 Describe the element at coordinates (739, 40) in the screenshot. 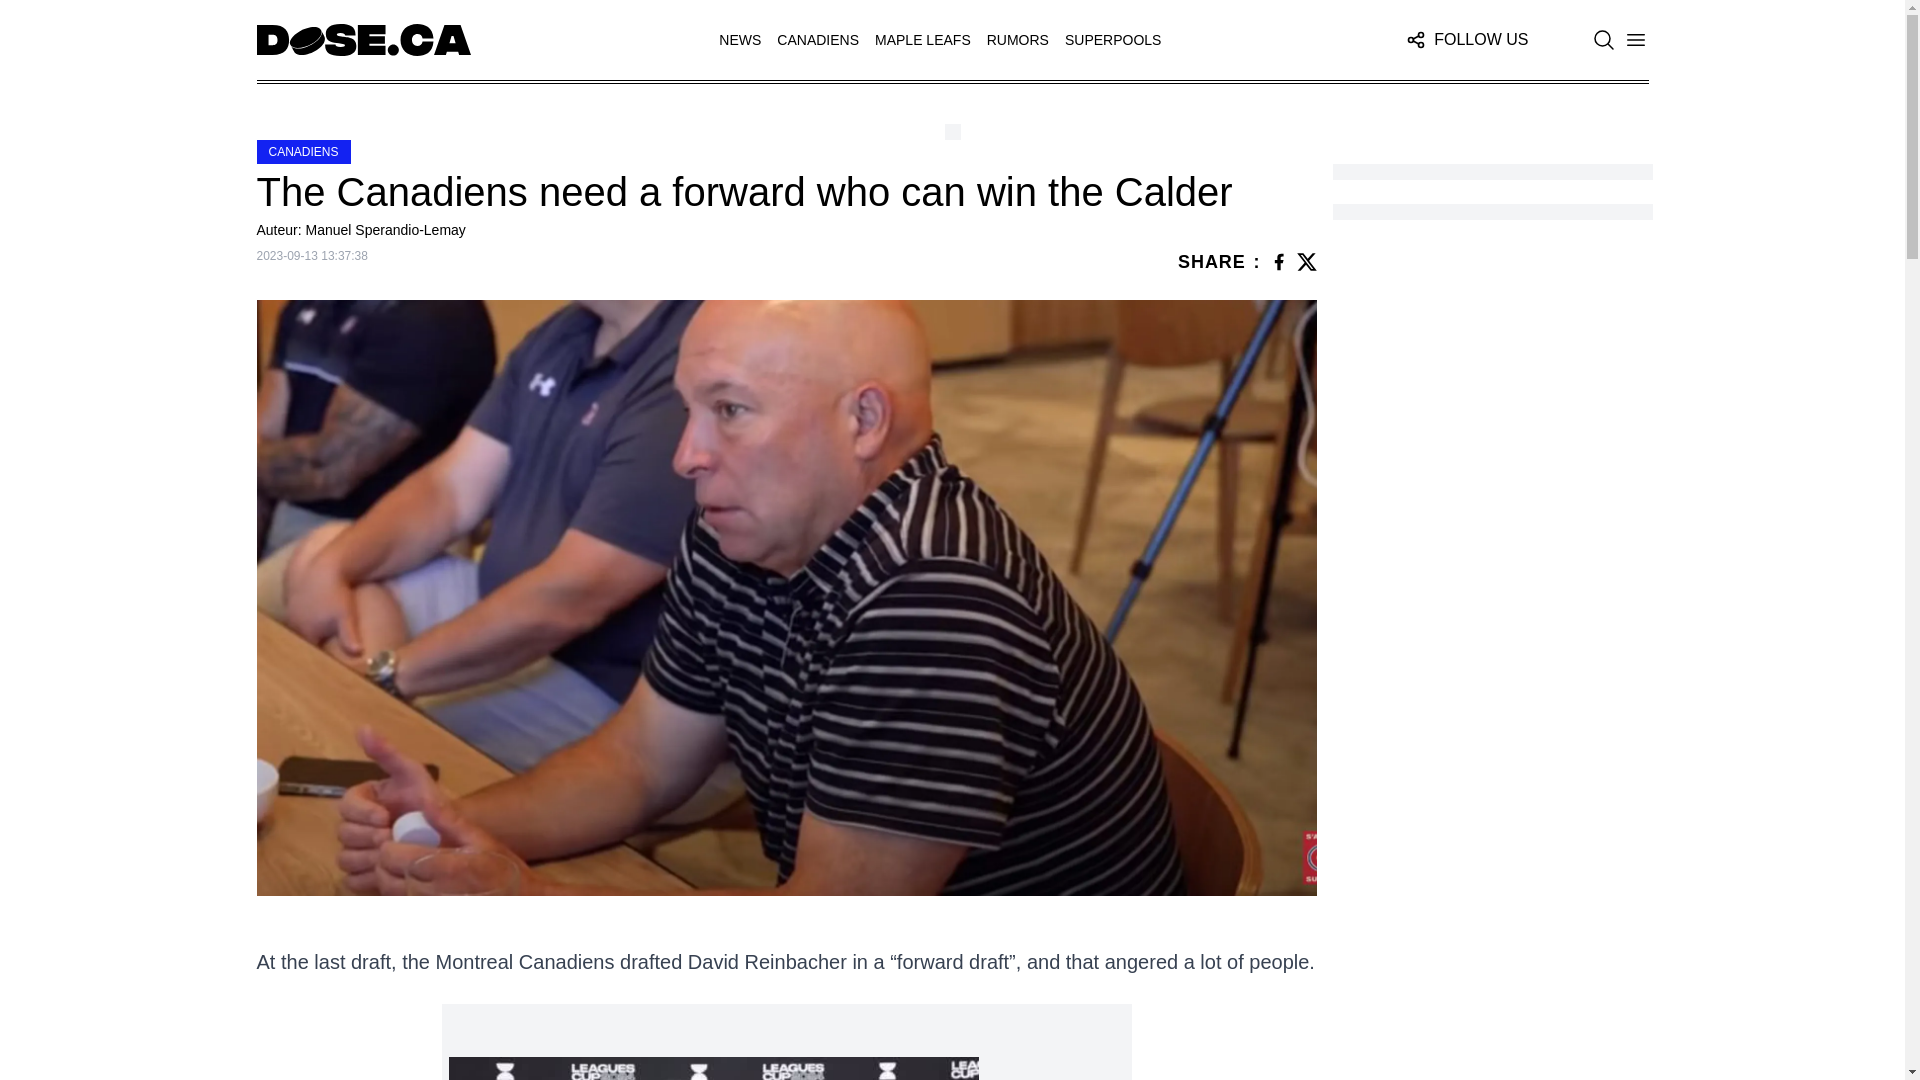

I see `NEWS` at that location.